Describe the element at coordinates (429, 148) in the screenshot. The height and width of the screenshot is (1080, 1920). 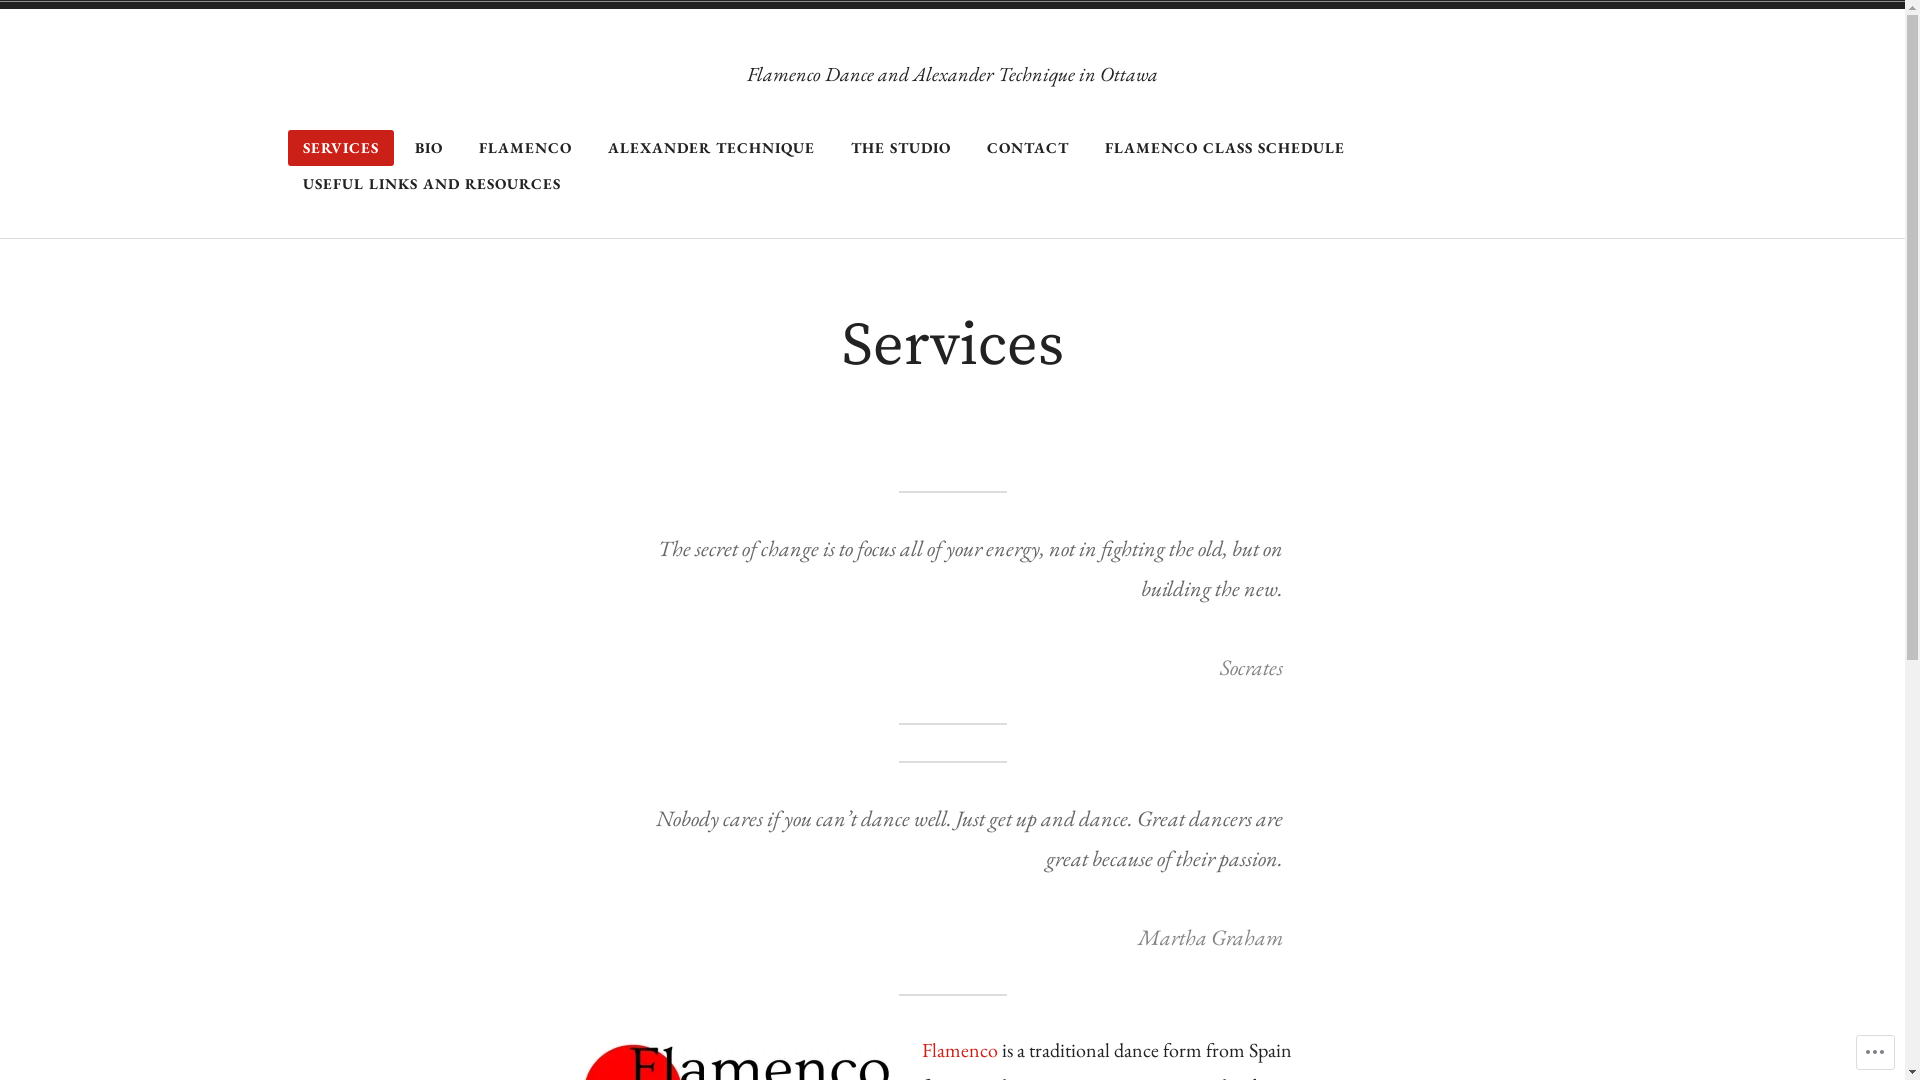
I see `BIO` at that location.